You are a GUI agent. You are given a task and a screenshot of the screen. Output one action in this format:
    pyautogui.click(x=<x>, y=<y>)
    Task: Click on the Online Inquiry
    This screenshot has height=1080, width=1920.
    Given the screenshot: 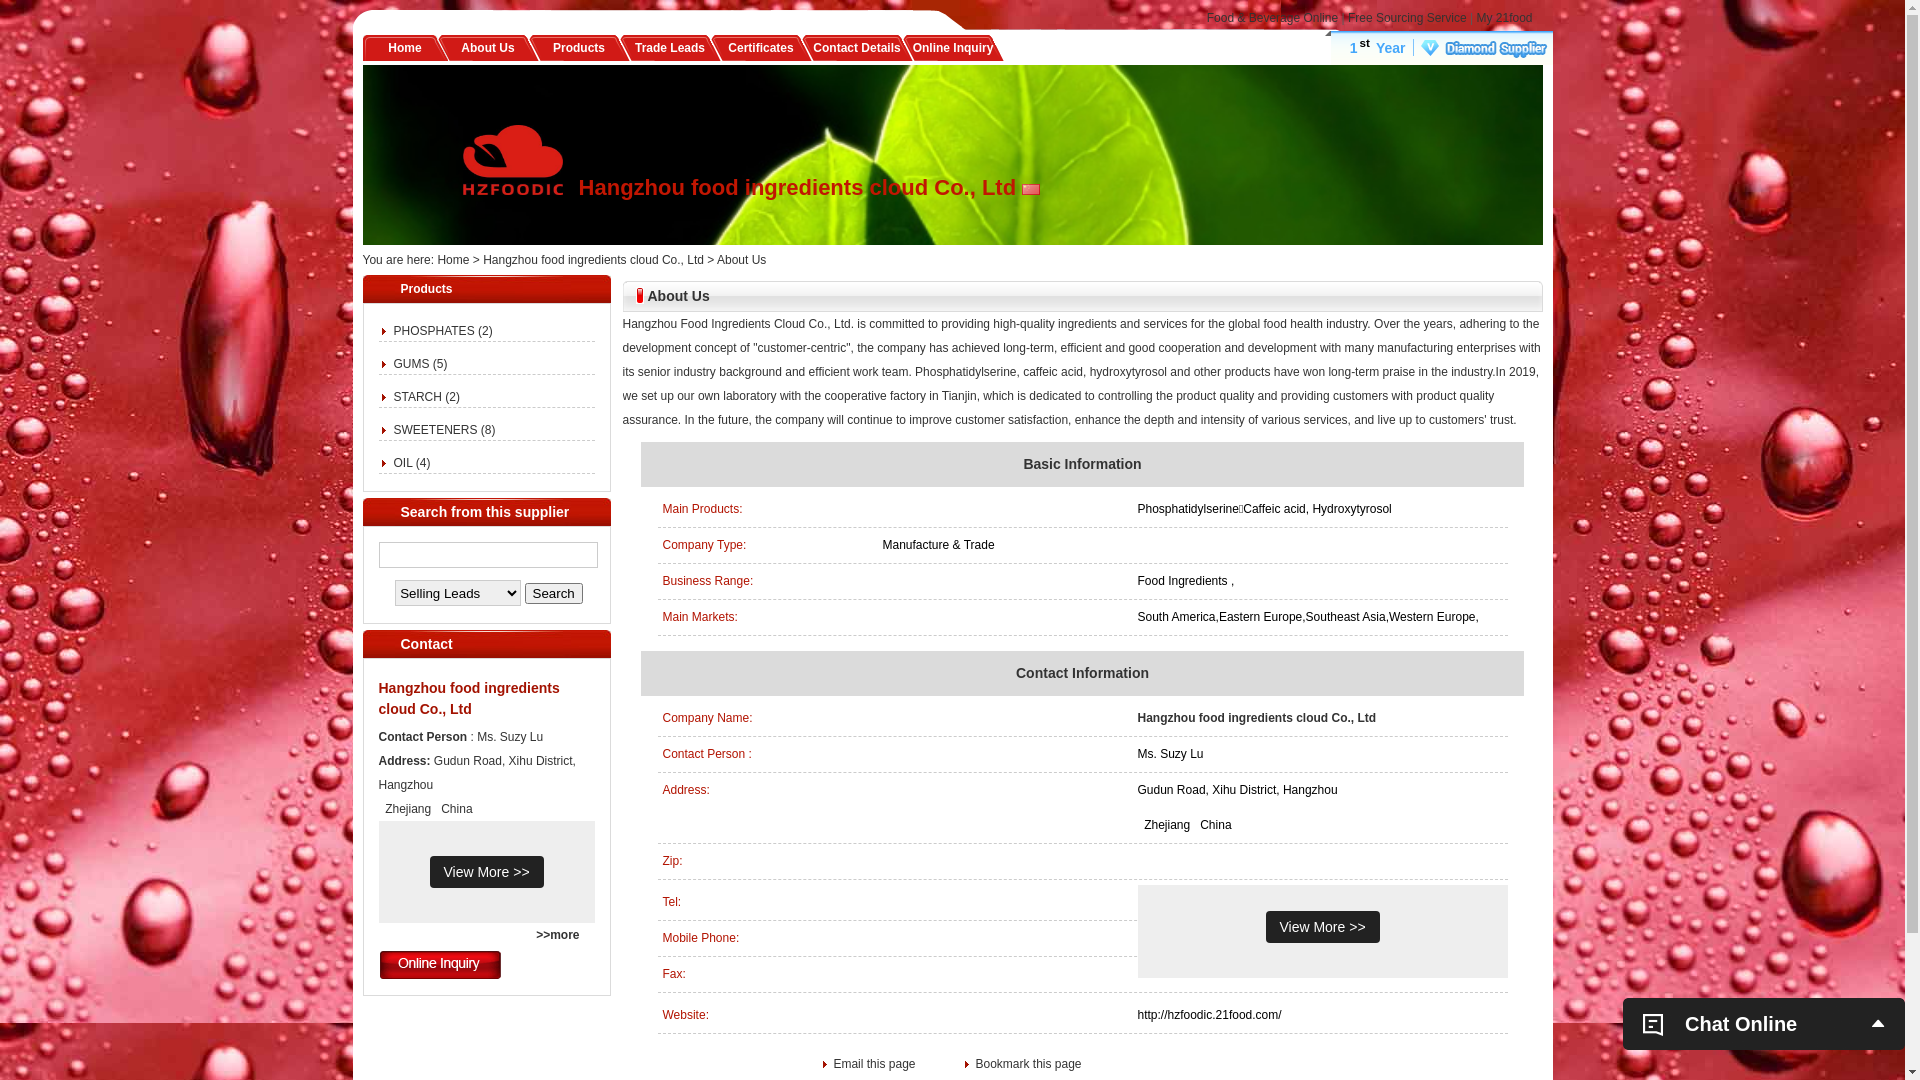 What is the action you would take?
    pyautogui.click(x=954, y=48)
    